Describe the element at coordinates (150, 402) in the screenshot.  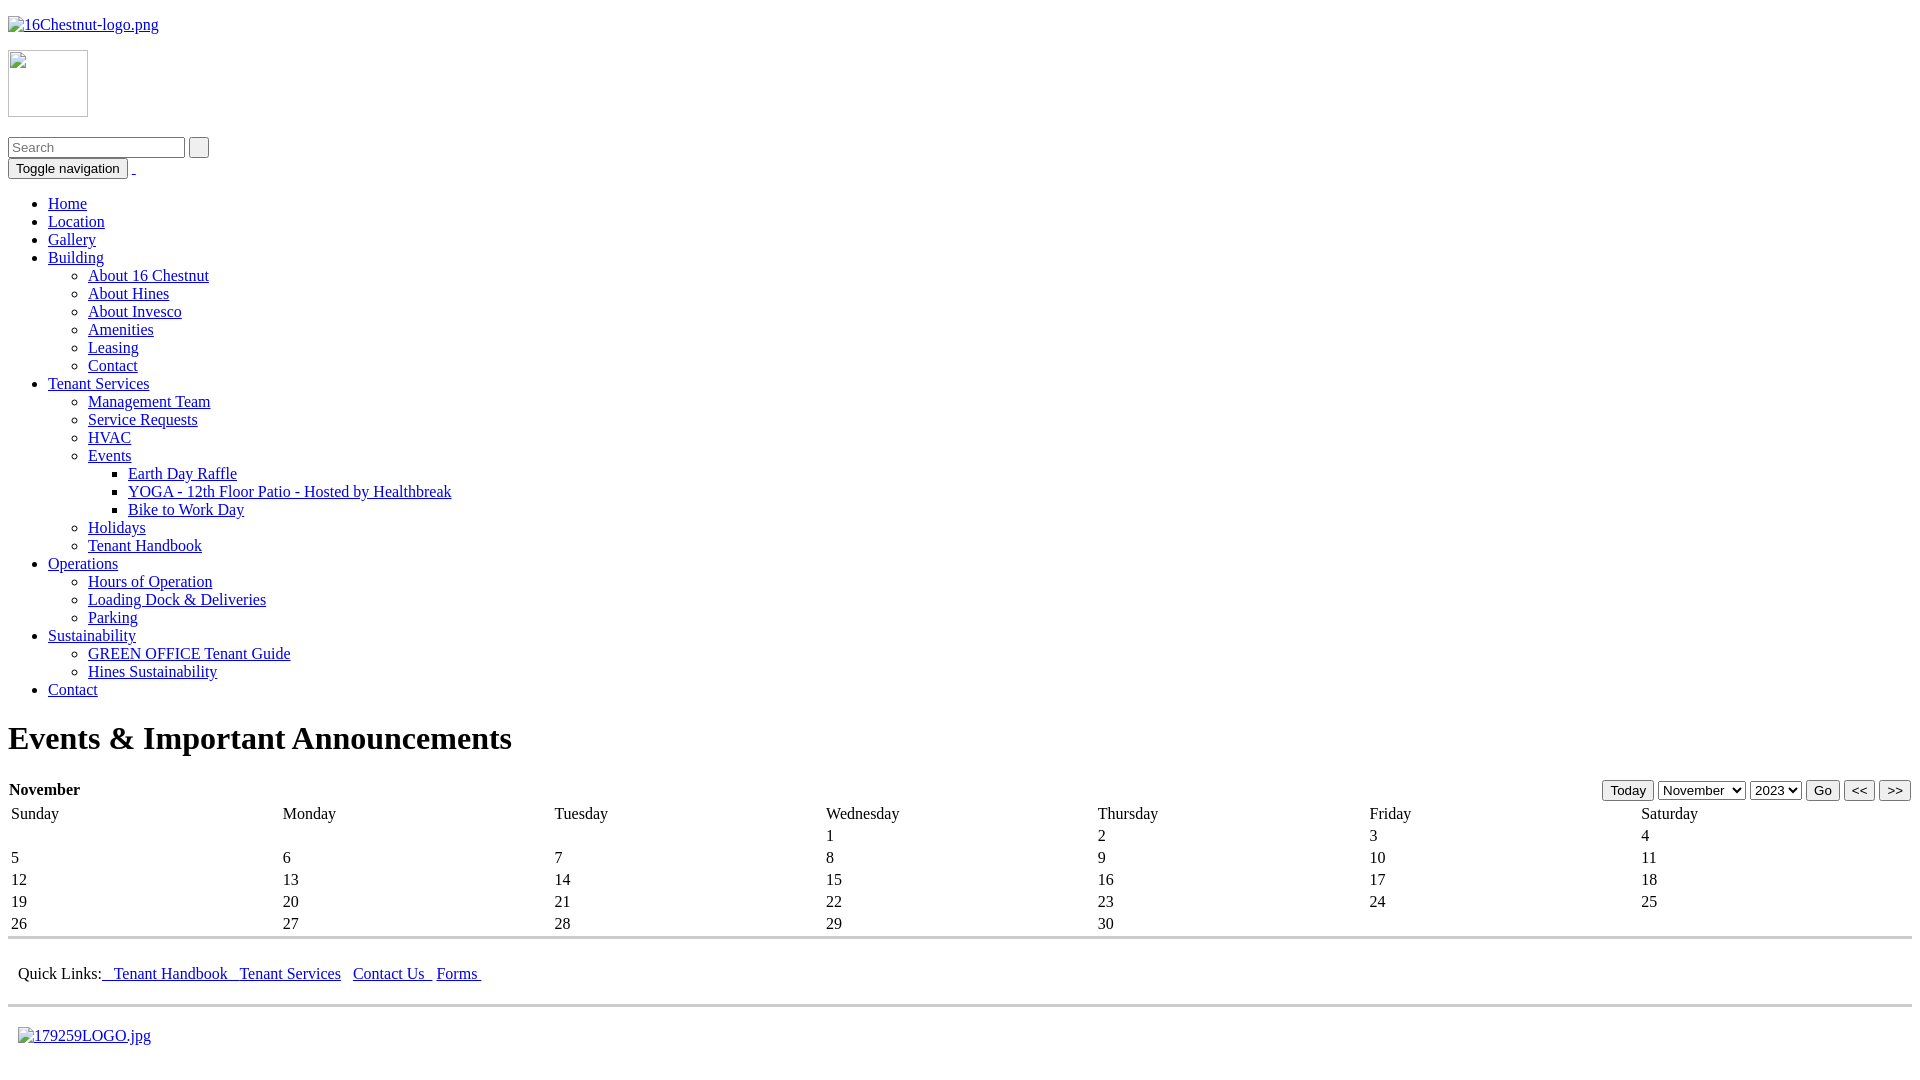
I see `Management Team` at that location.